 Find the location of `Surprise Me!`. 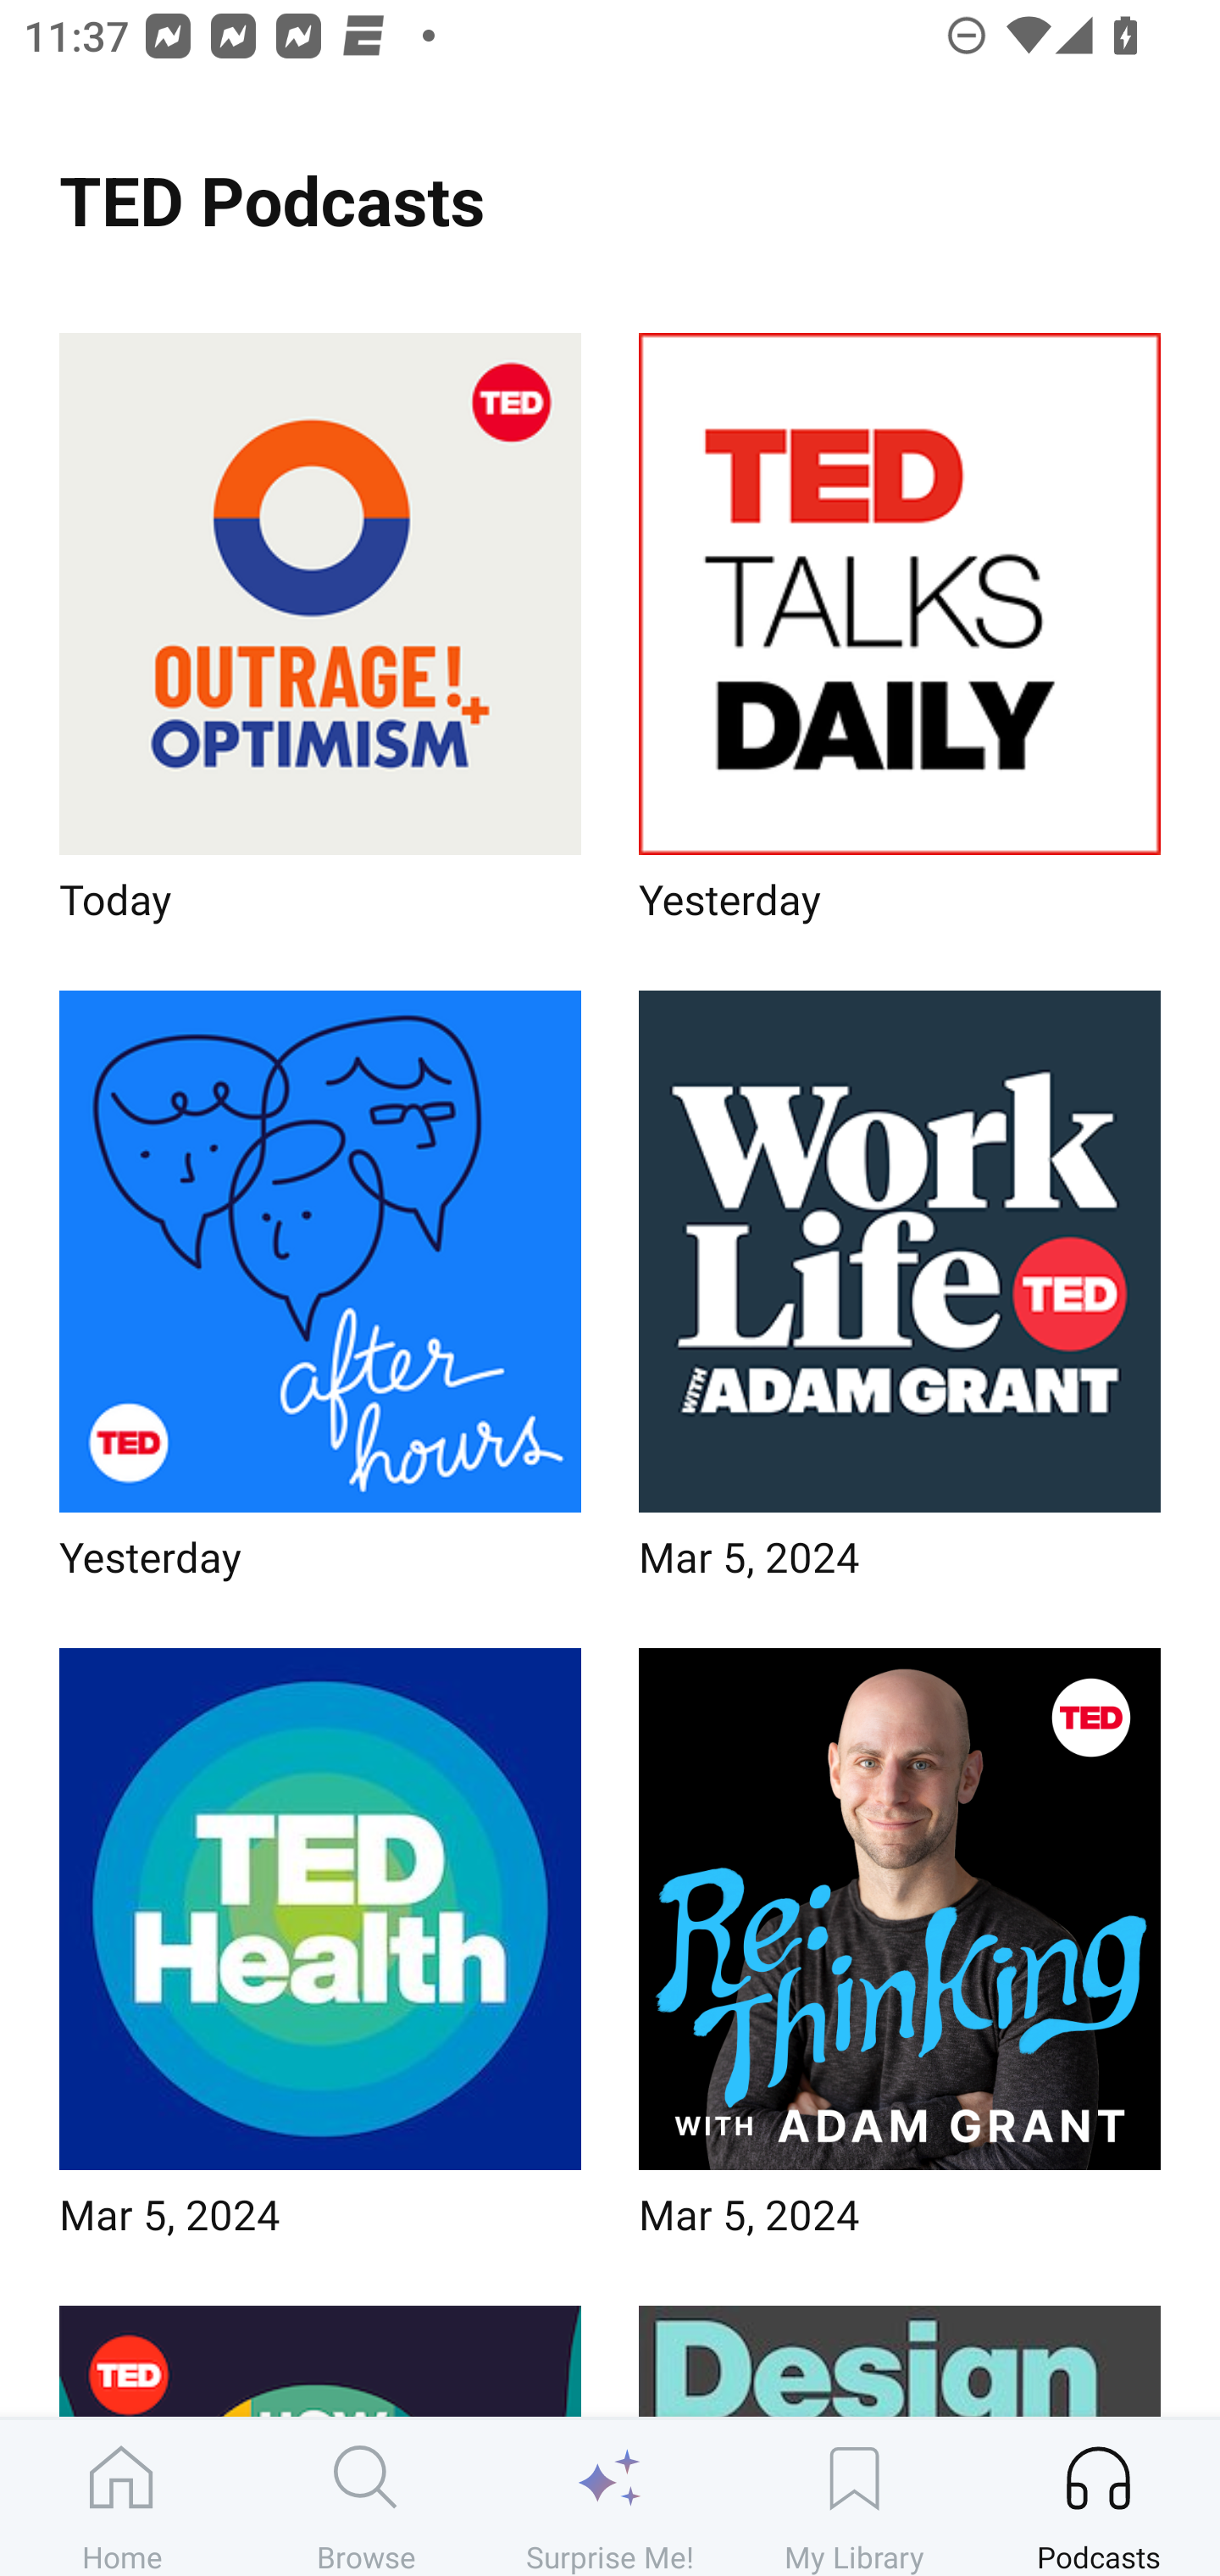

Surprise Me! is located at coordinates (610, 2497).